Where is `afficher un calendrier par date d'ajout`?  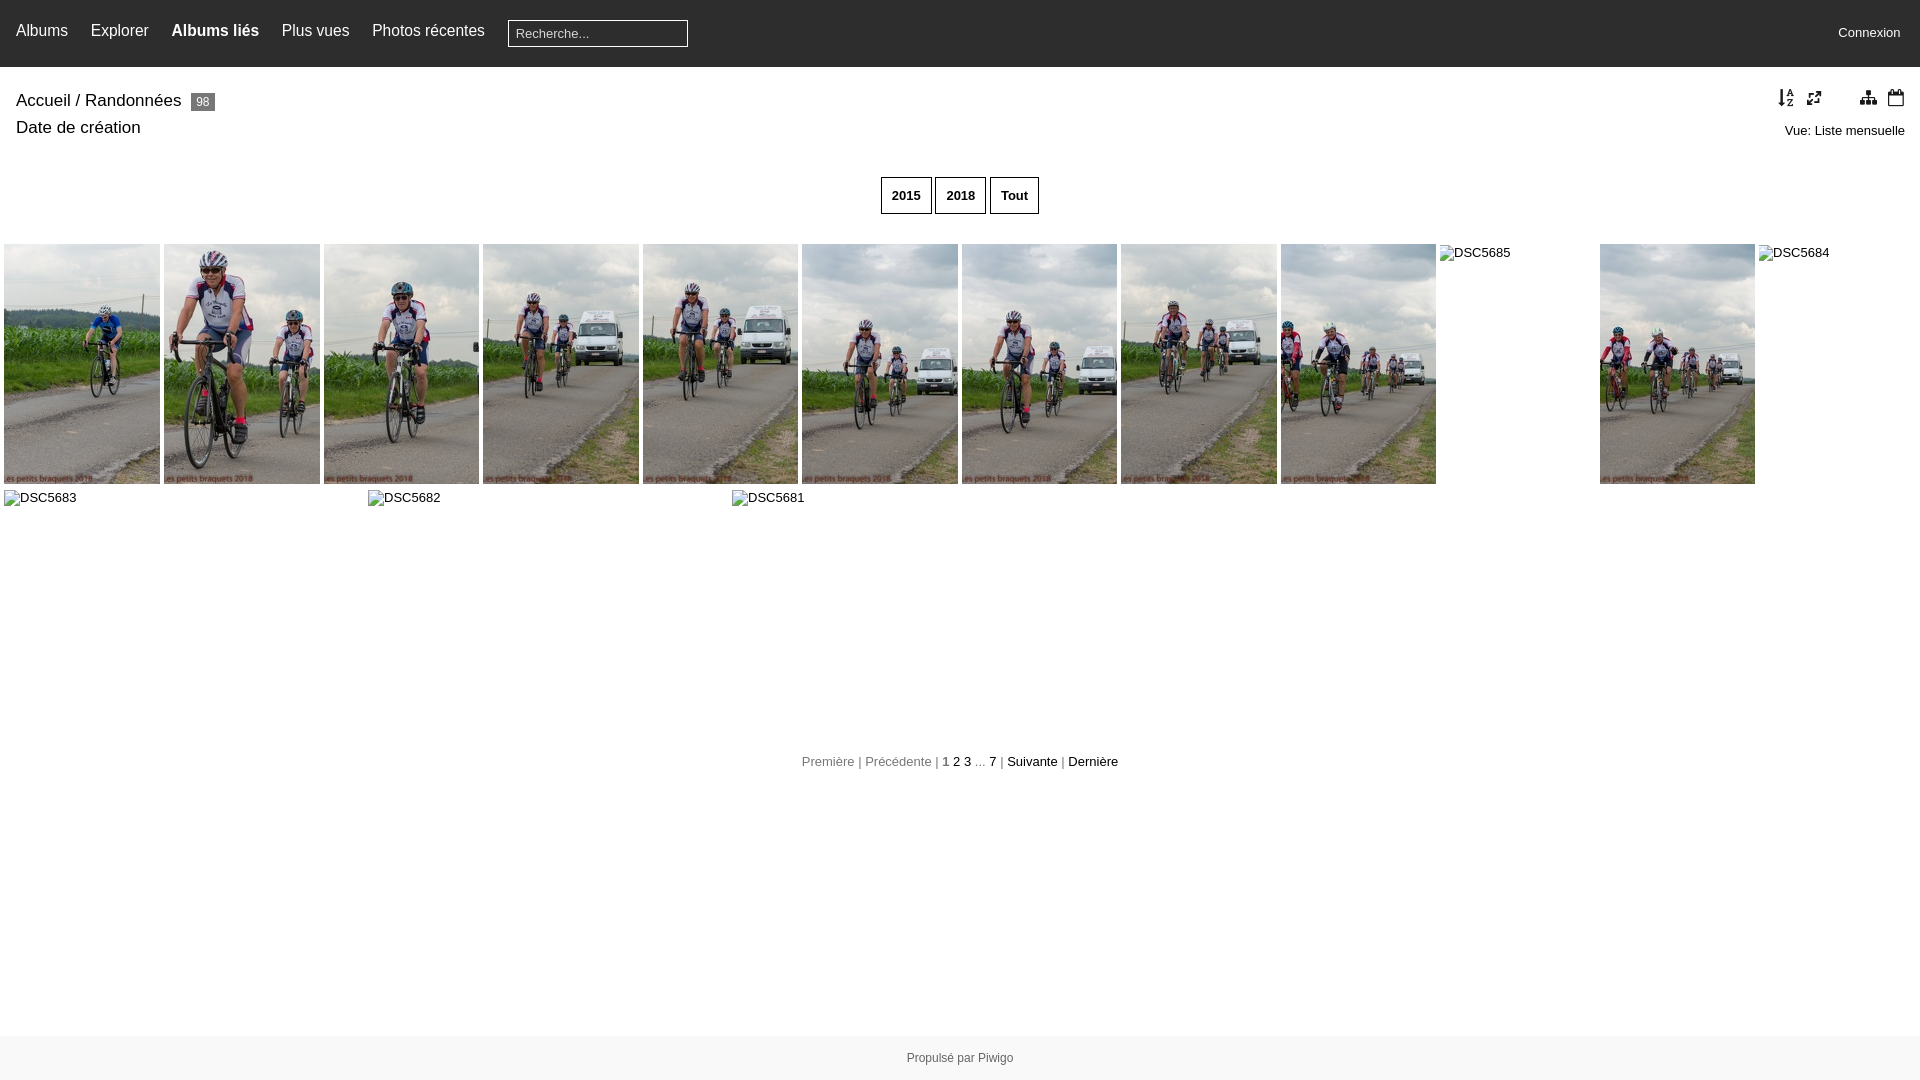
afficher un calendrier par date d'ajout is located at coordinates (1896, 100).